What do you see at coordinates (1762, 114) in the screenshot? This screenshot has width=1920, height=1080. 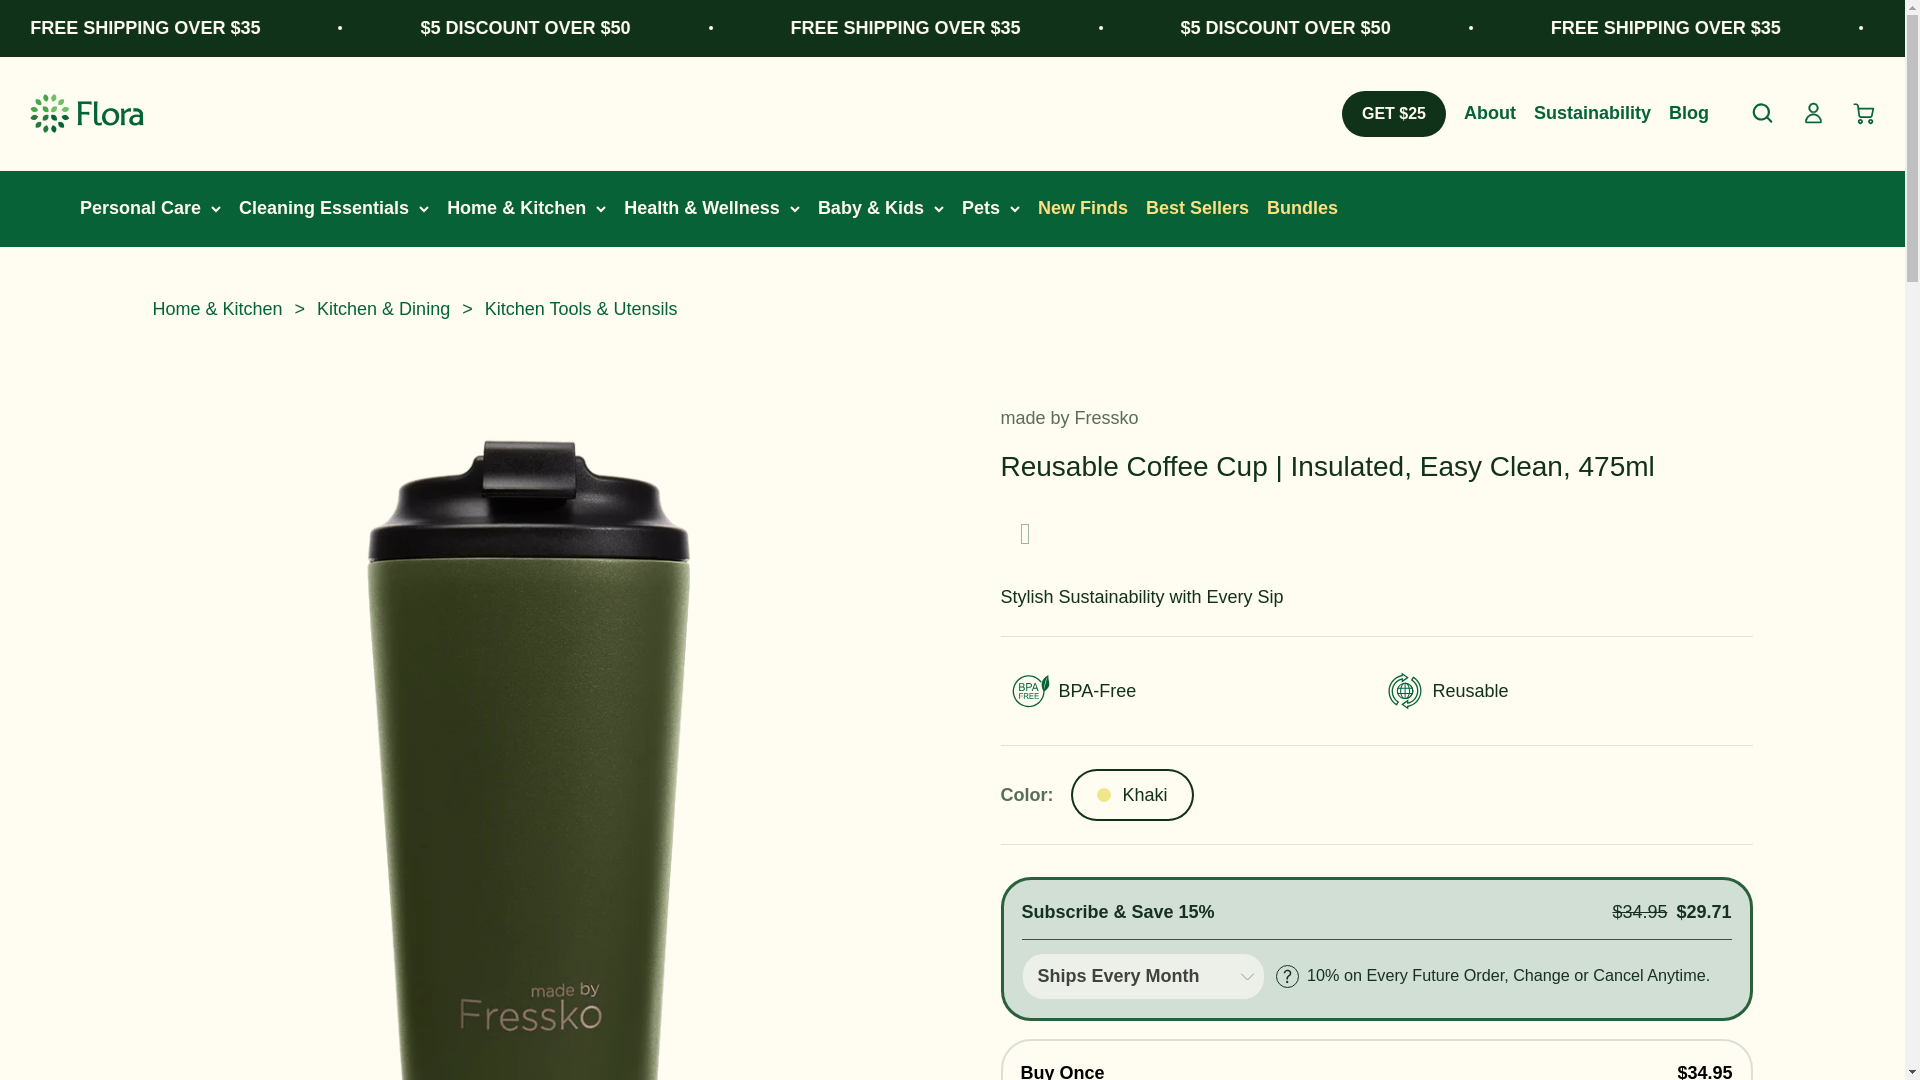 I see `Open Search` at bounding box center [1762, 114].